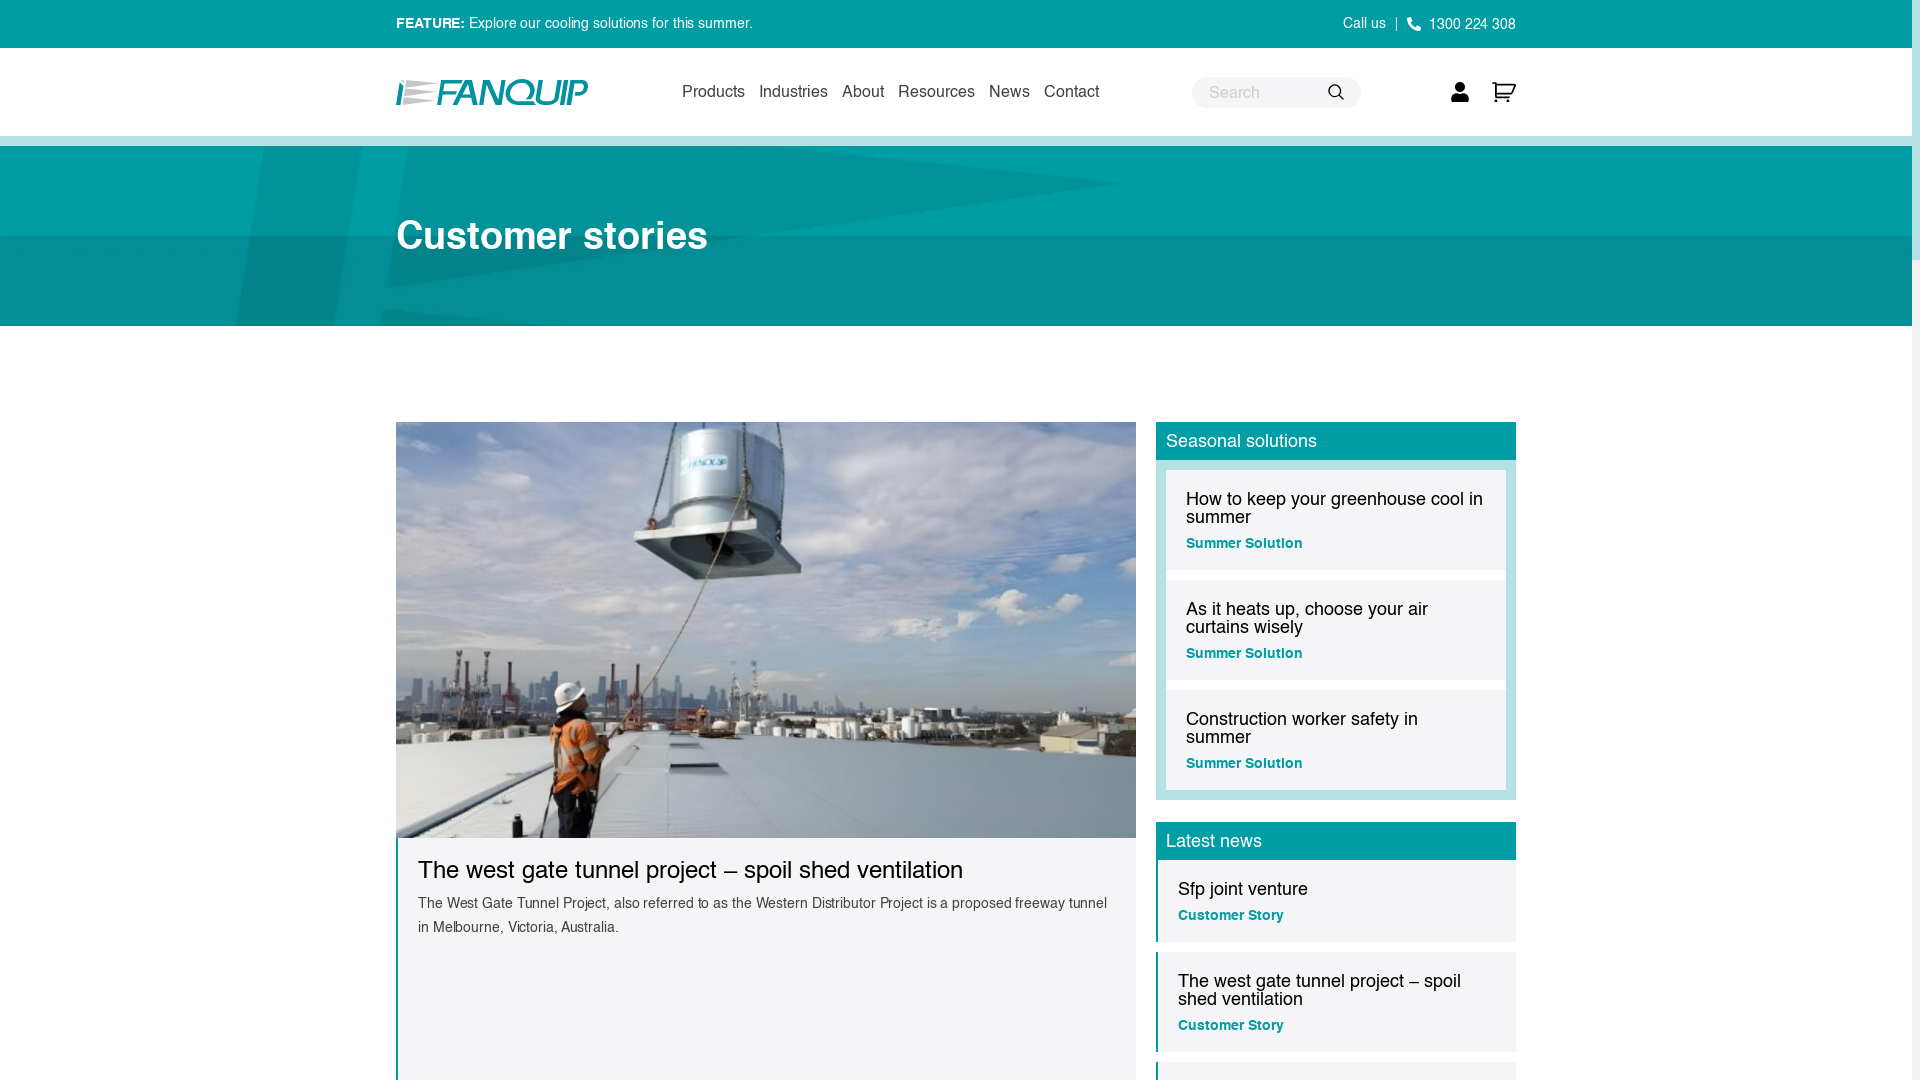  I want to click on News, so click(1009, 92).